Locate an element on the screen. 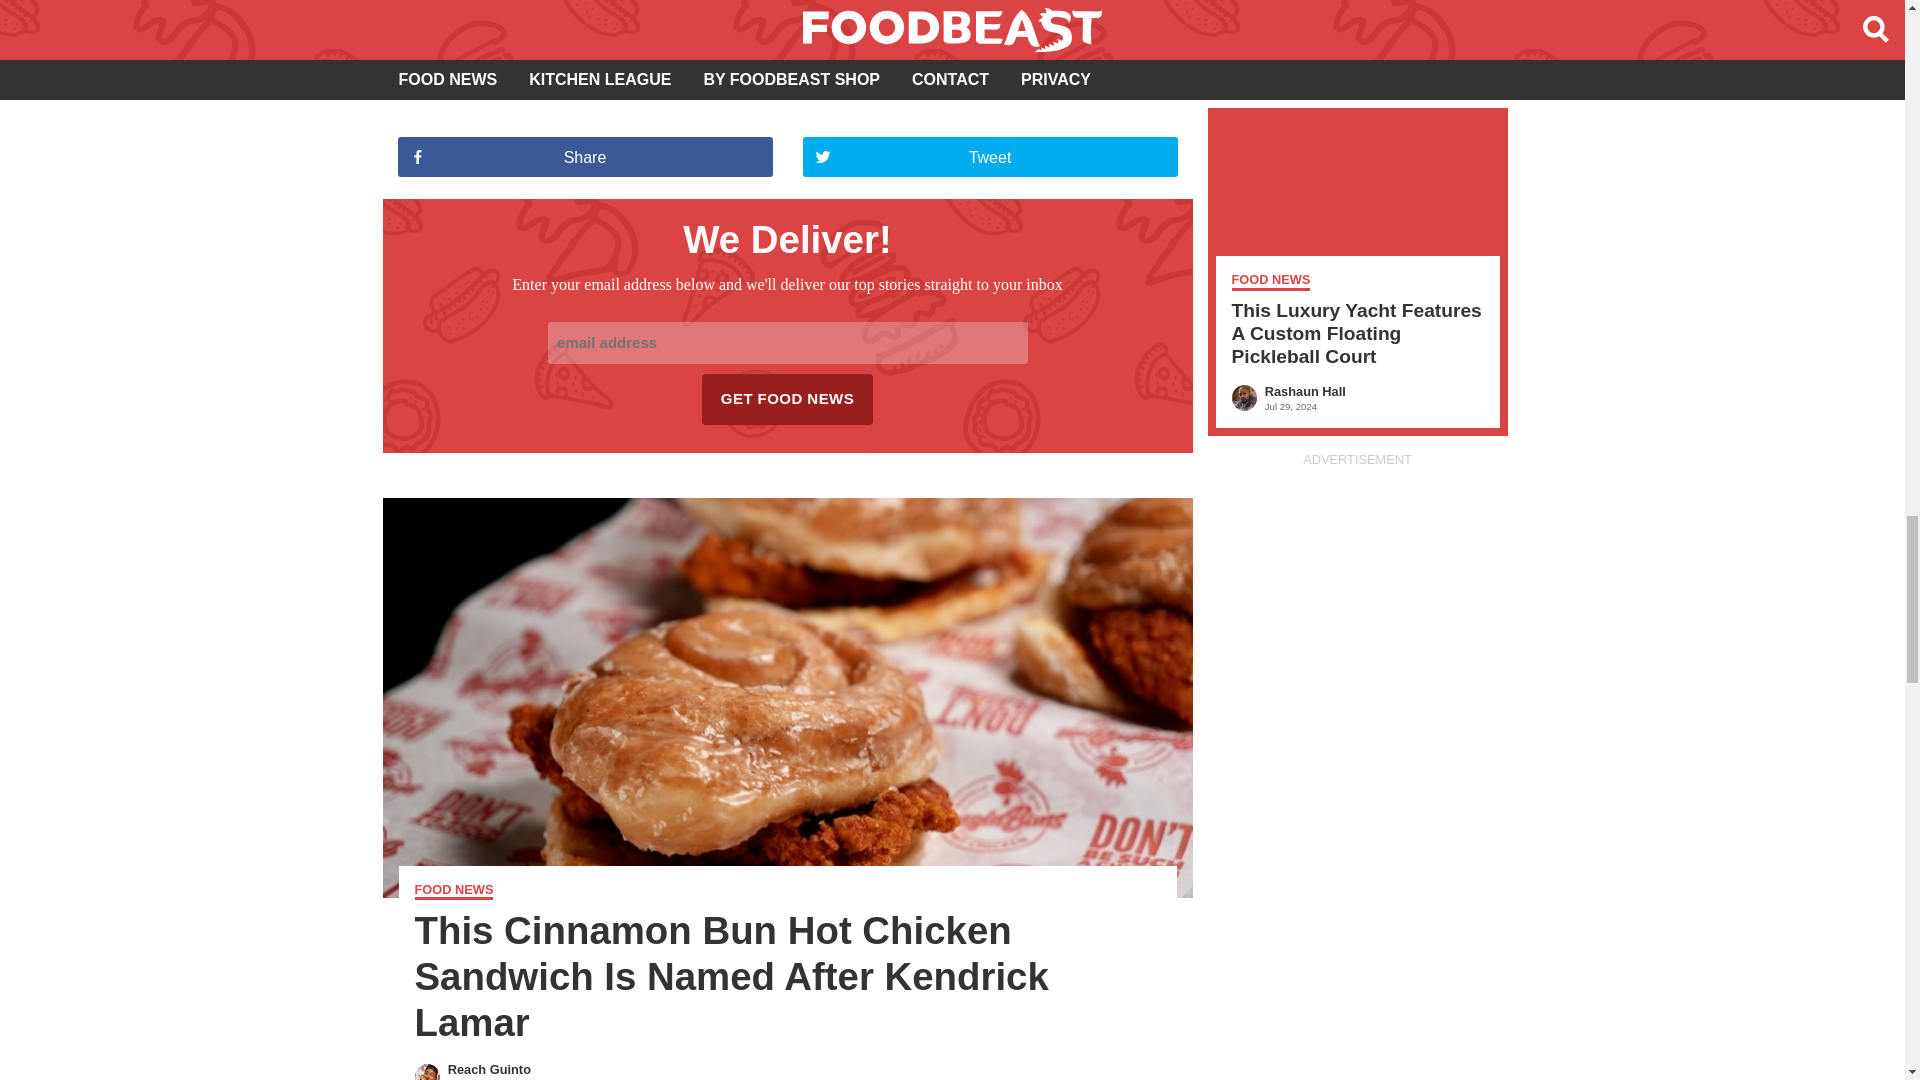 Image resolution: width=1920 pixels, height=1080 pixels. Tweet is located at coordinates (989, 157).